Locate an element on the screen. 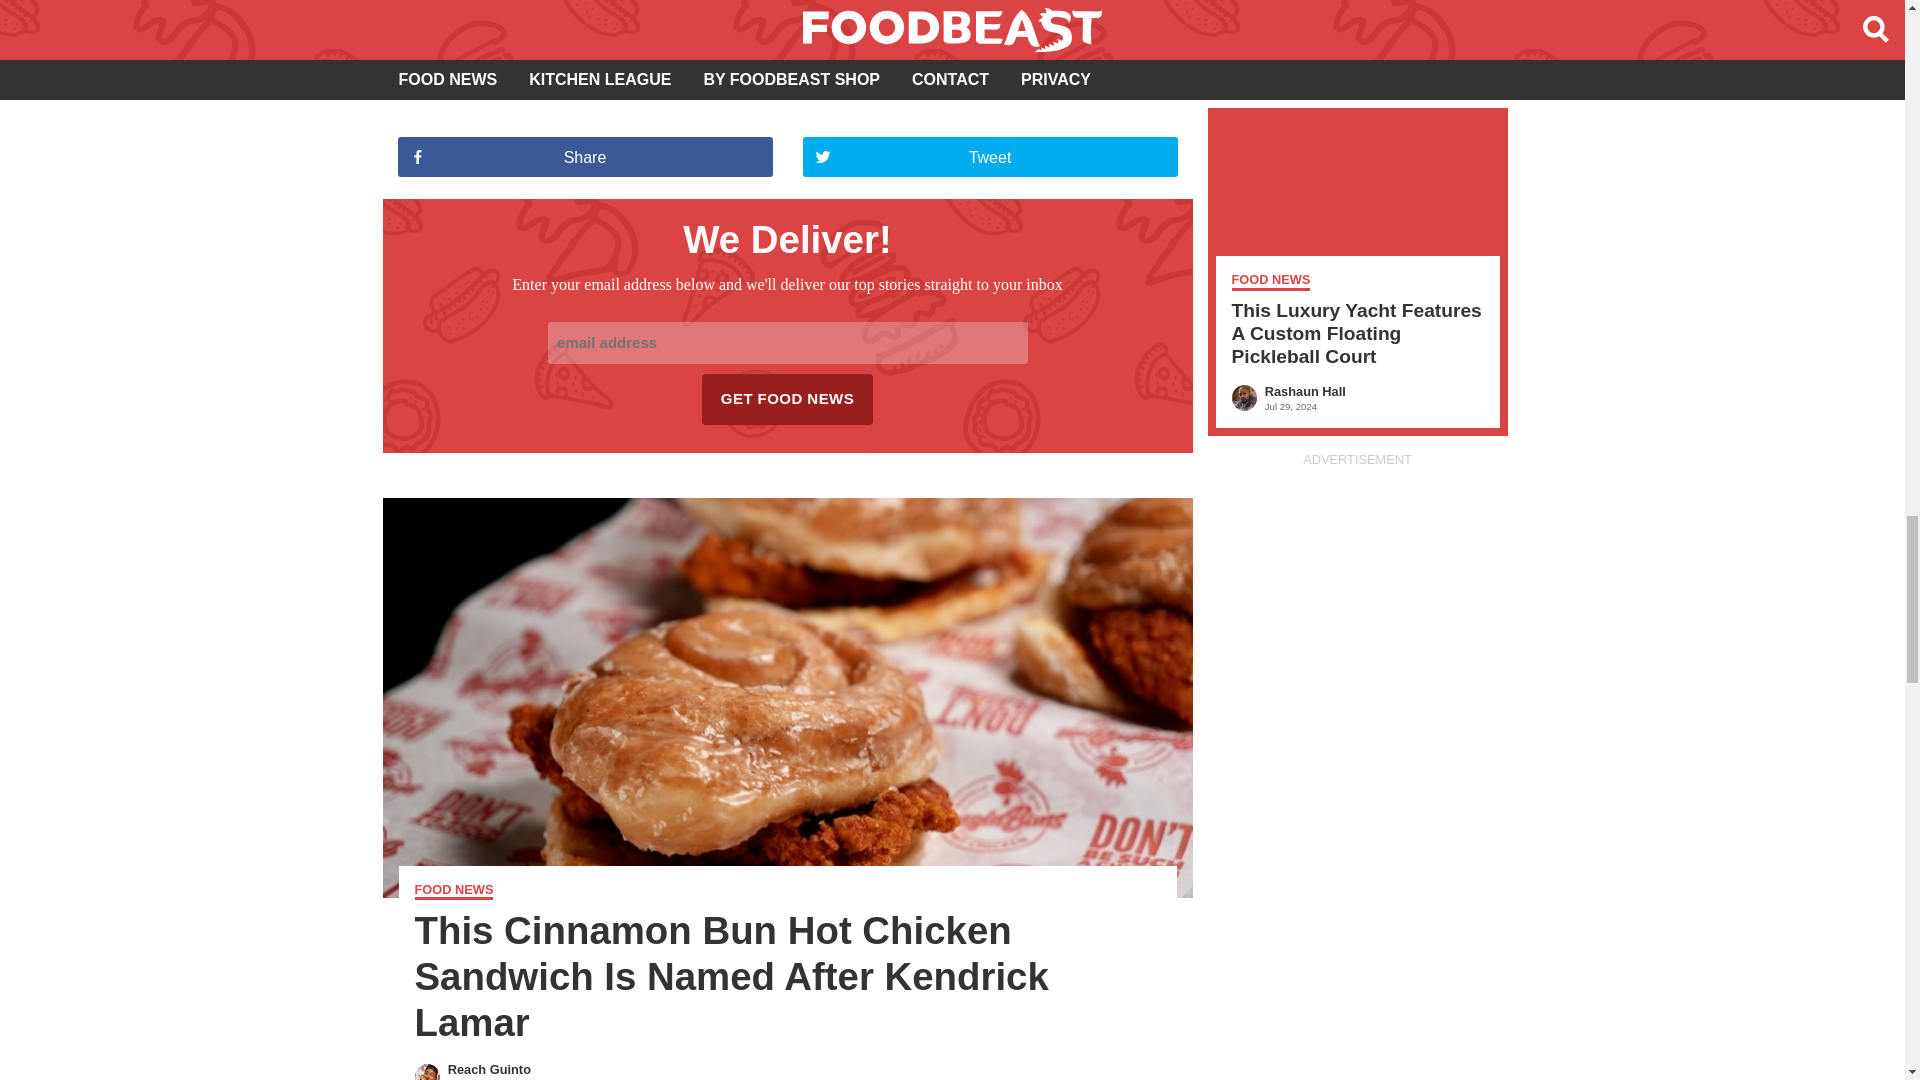 Image resolution: width=1920 pixels, height=1080 pixels. Tweet is located at coordinates (989, 157).